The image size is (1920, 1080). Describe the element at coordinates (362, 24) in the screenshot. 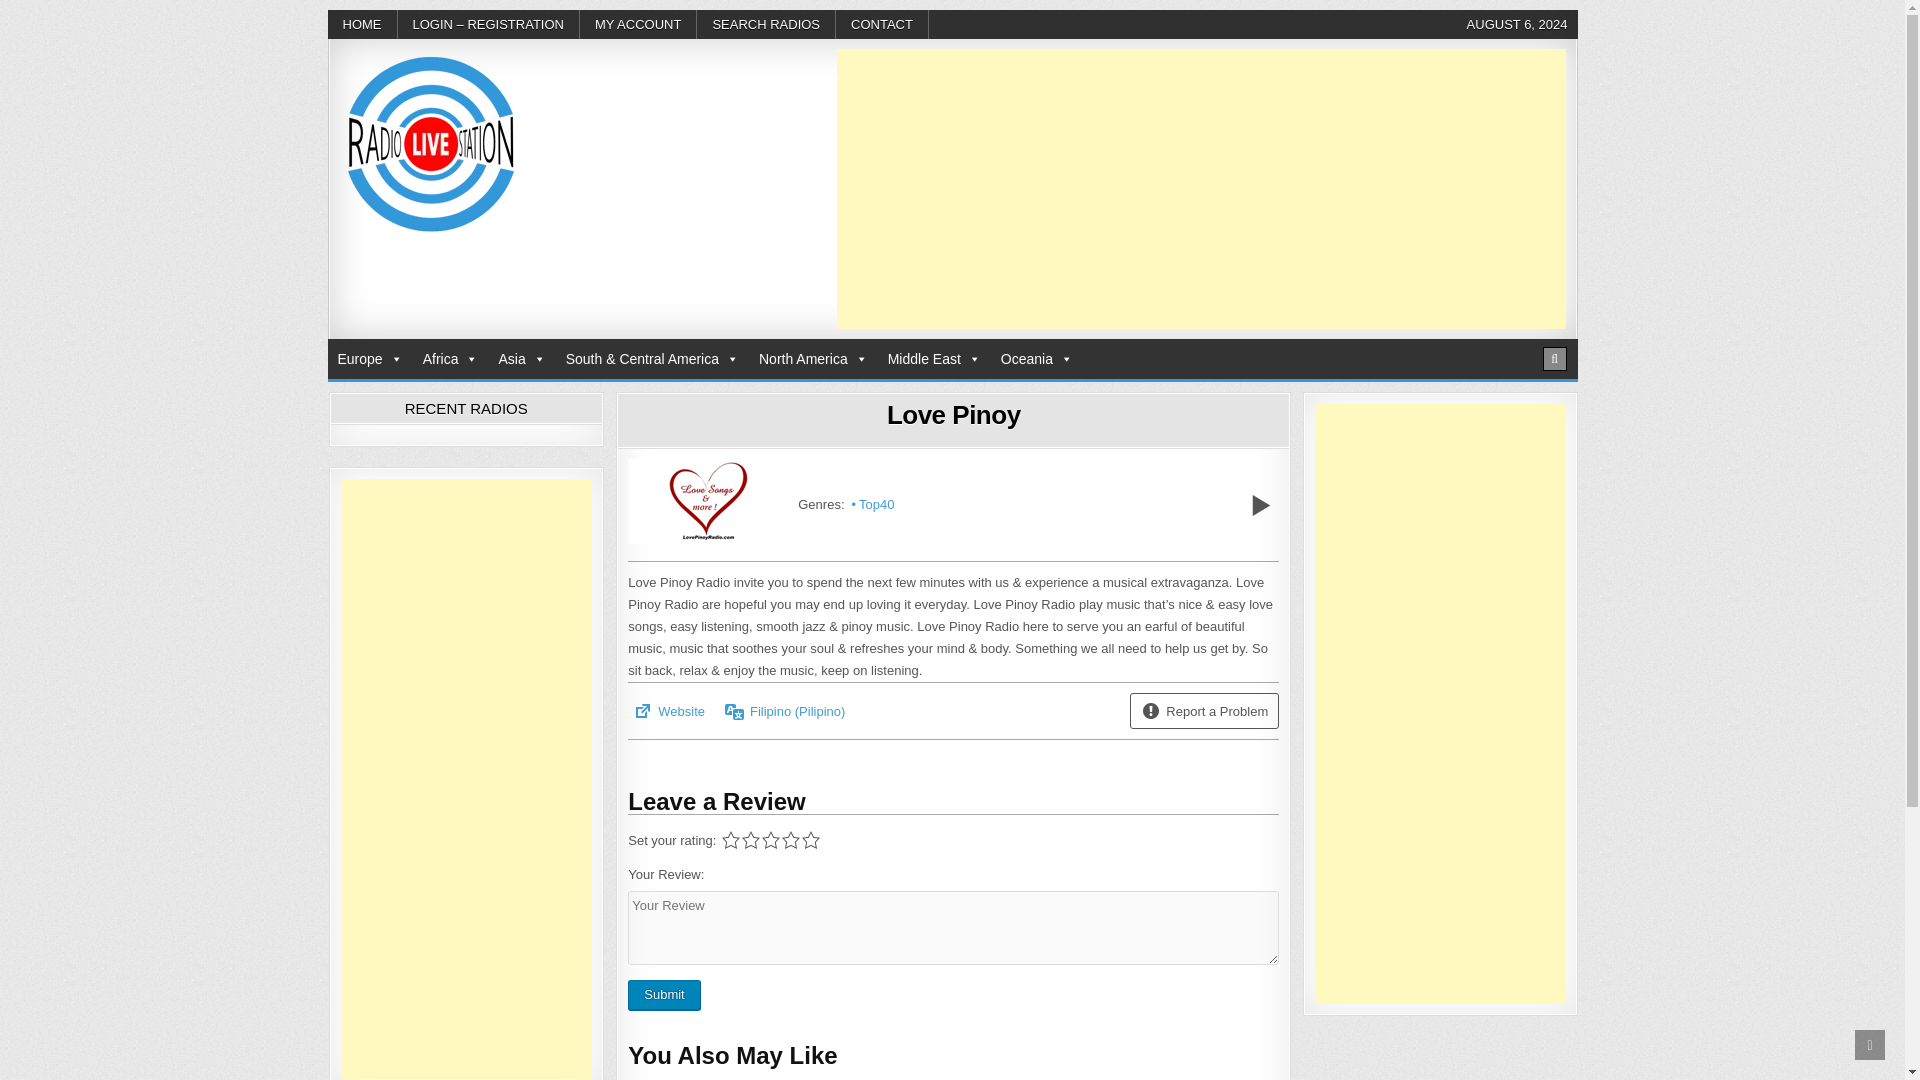

I see `HOME` at that location.